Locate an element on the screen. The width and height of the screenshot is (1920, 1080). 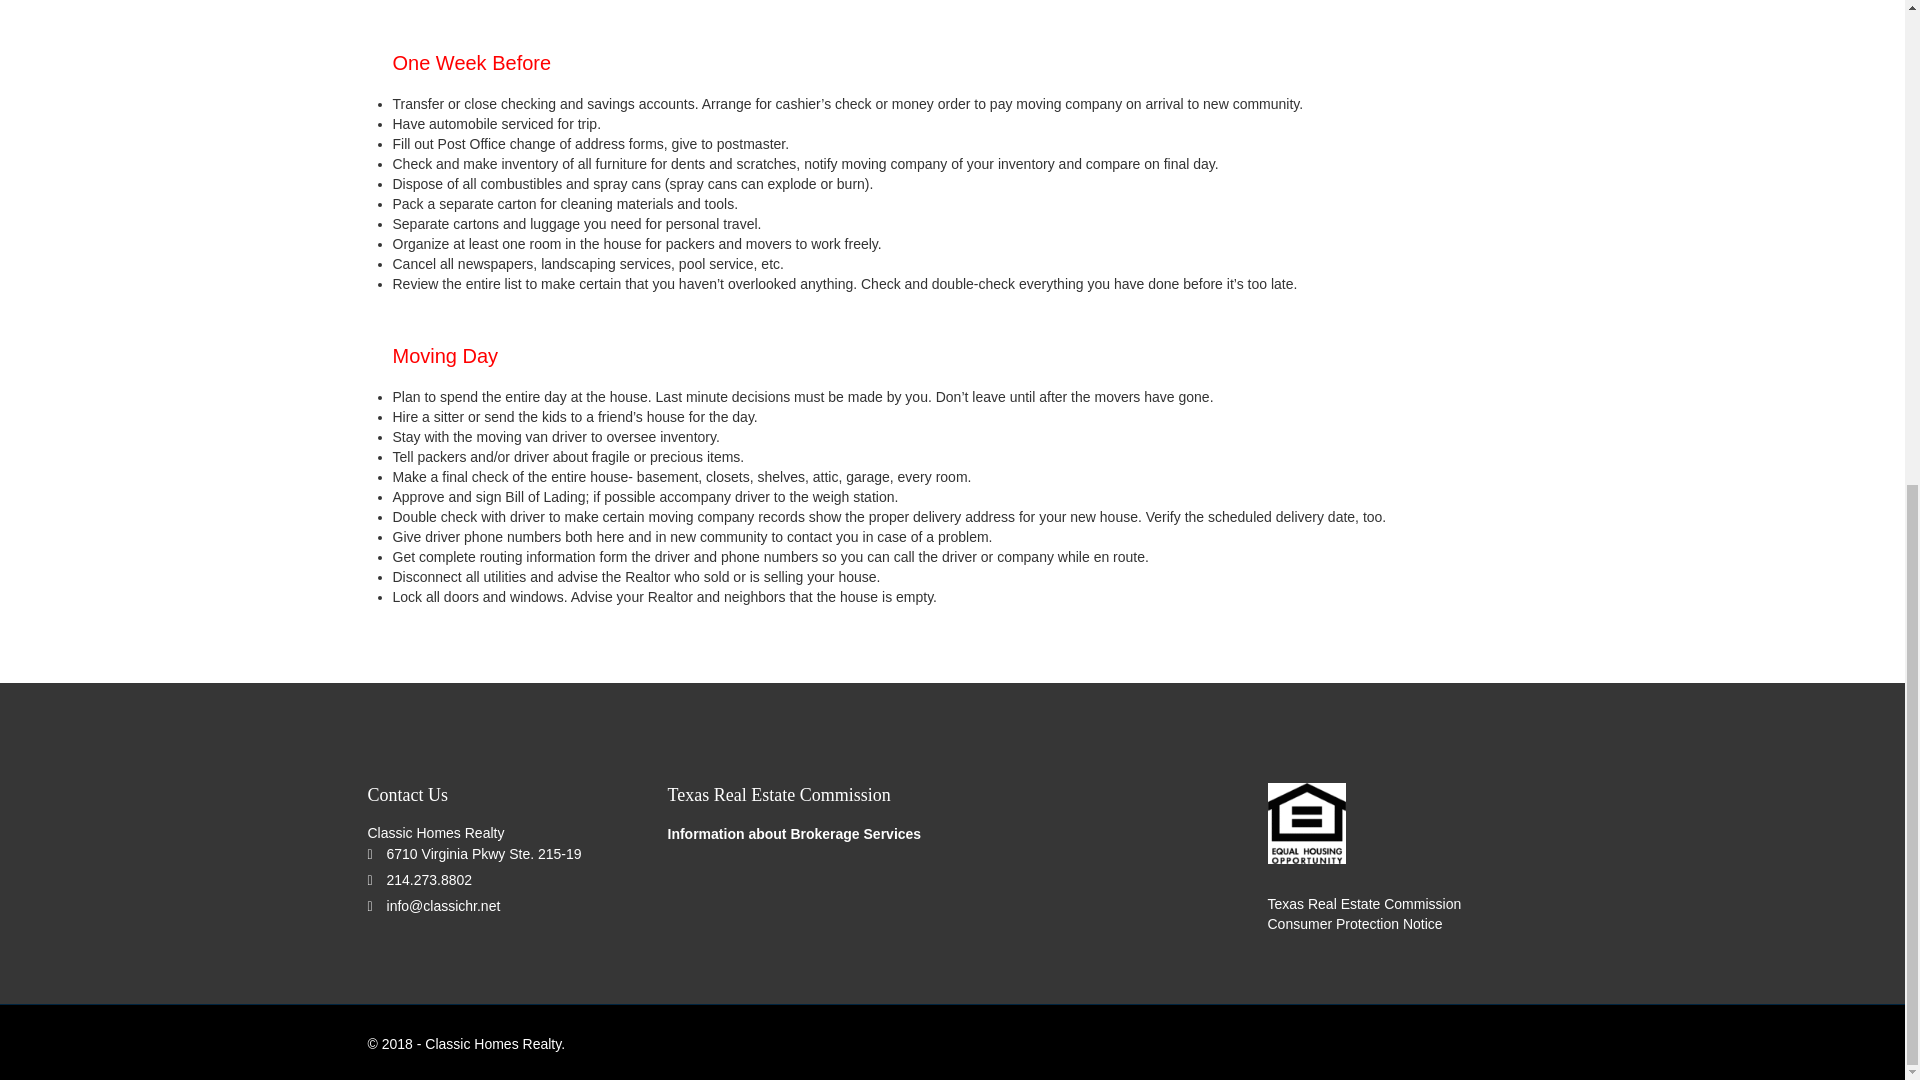
Information about Brokerage Services is located at coordinates (794, 834).